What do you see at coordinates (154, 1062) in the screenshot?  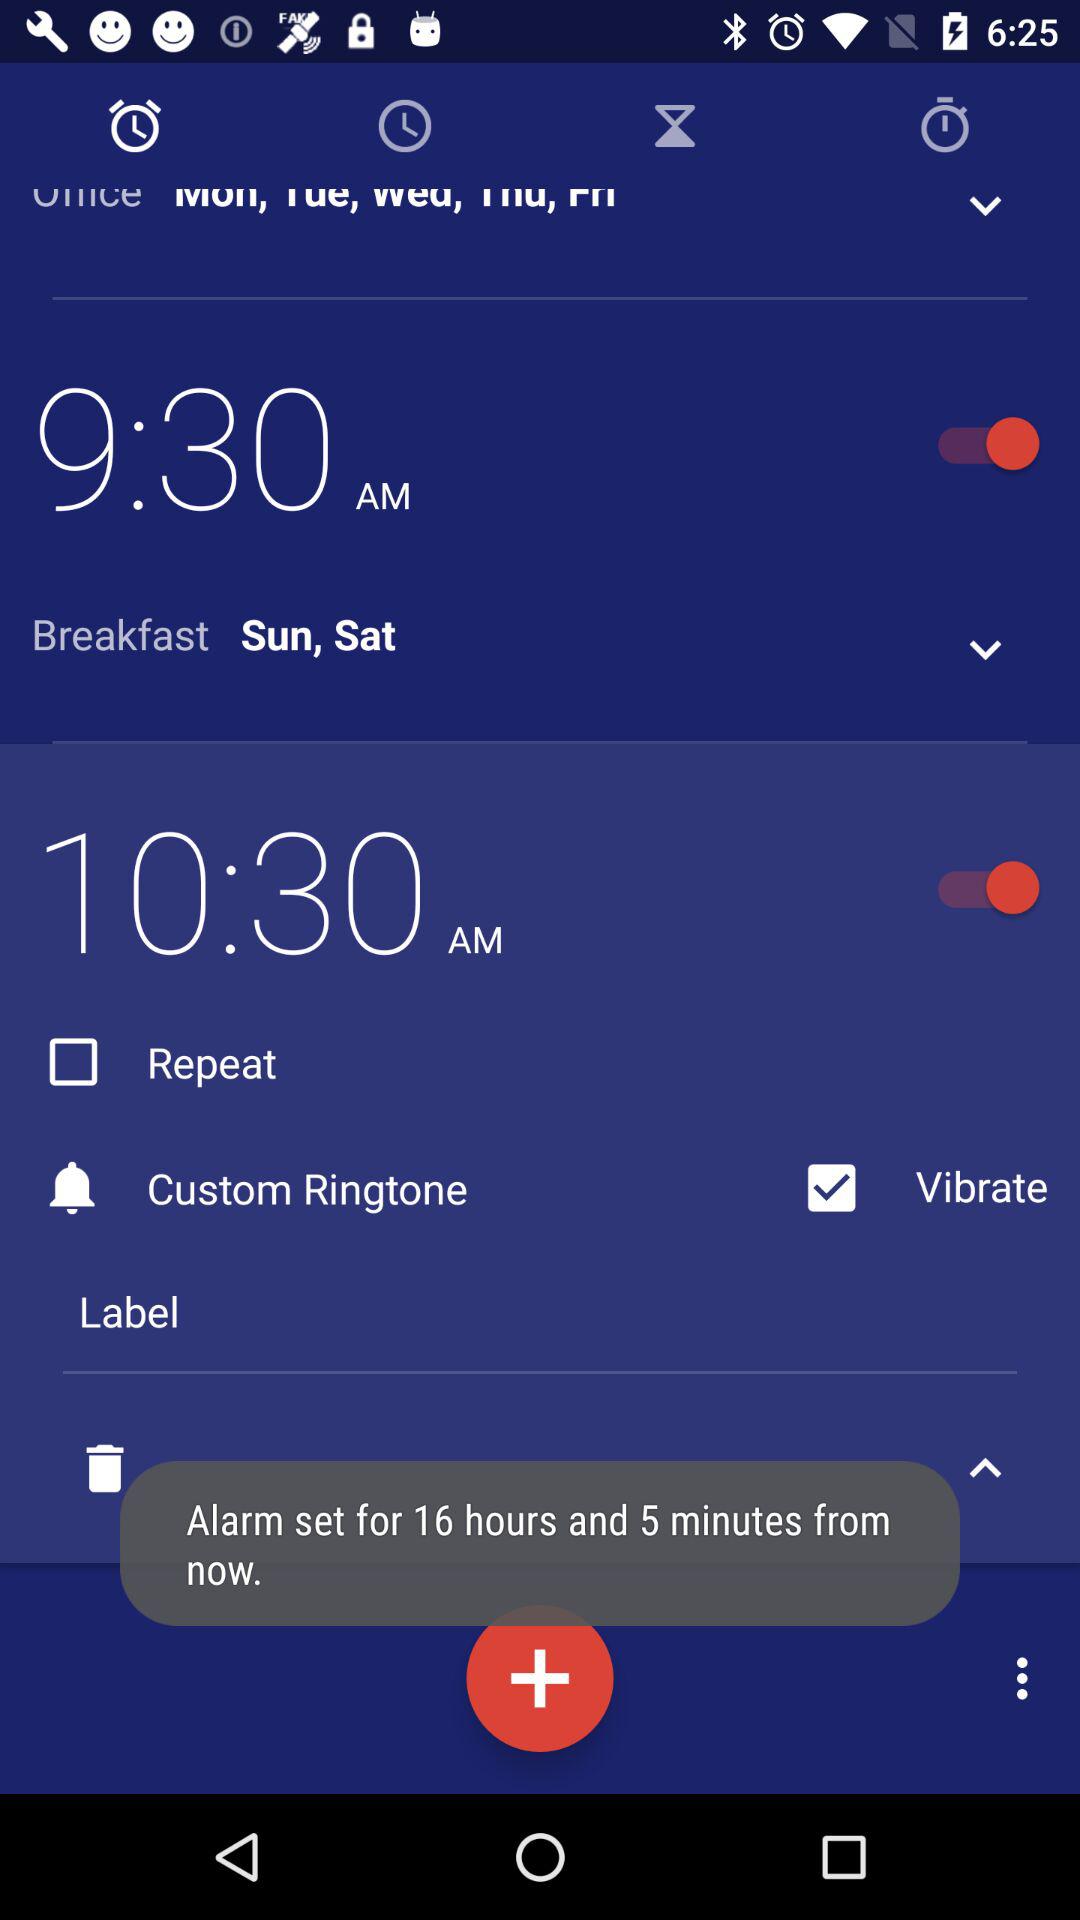 I see `turn off the repeat` at bounding box center [154, 1062].